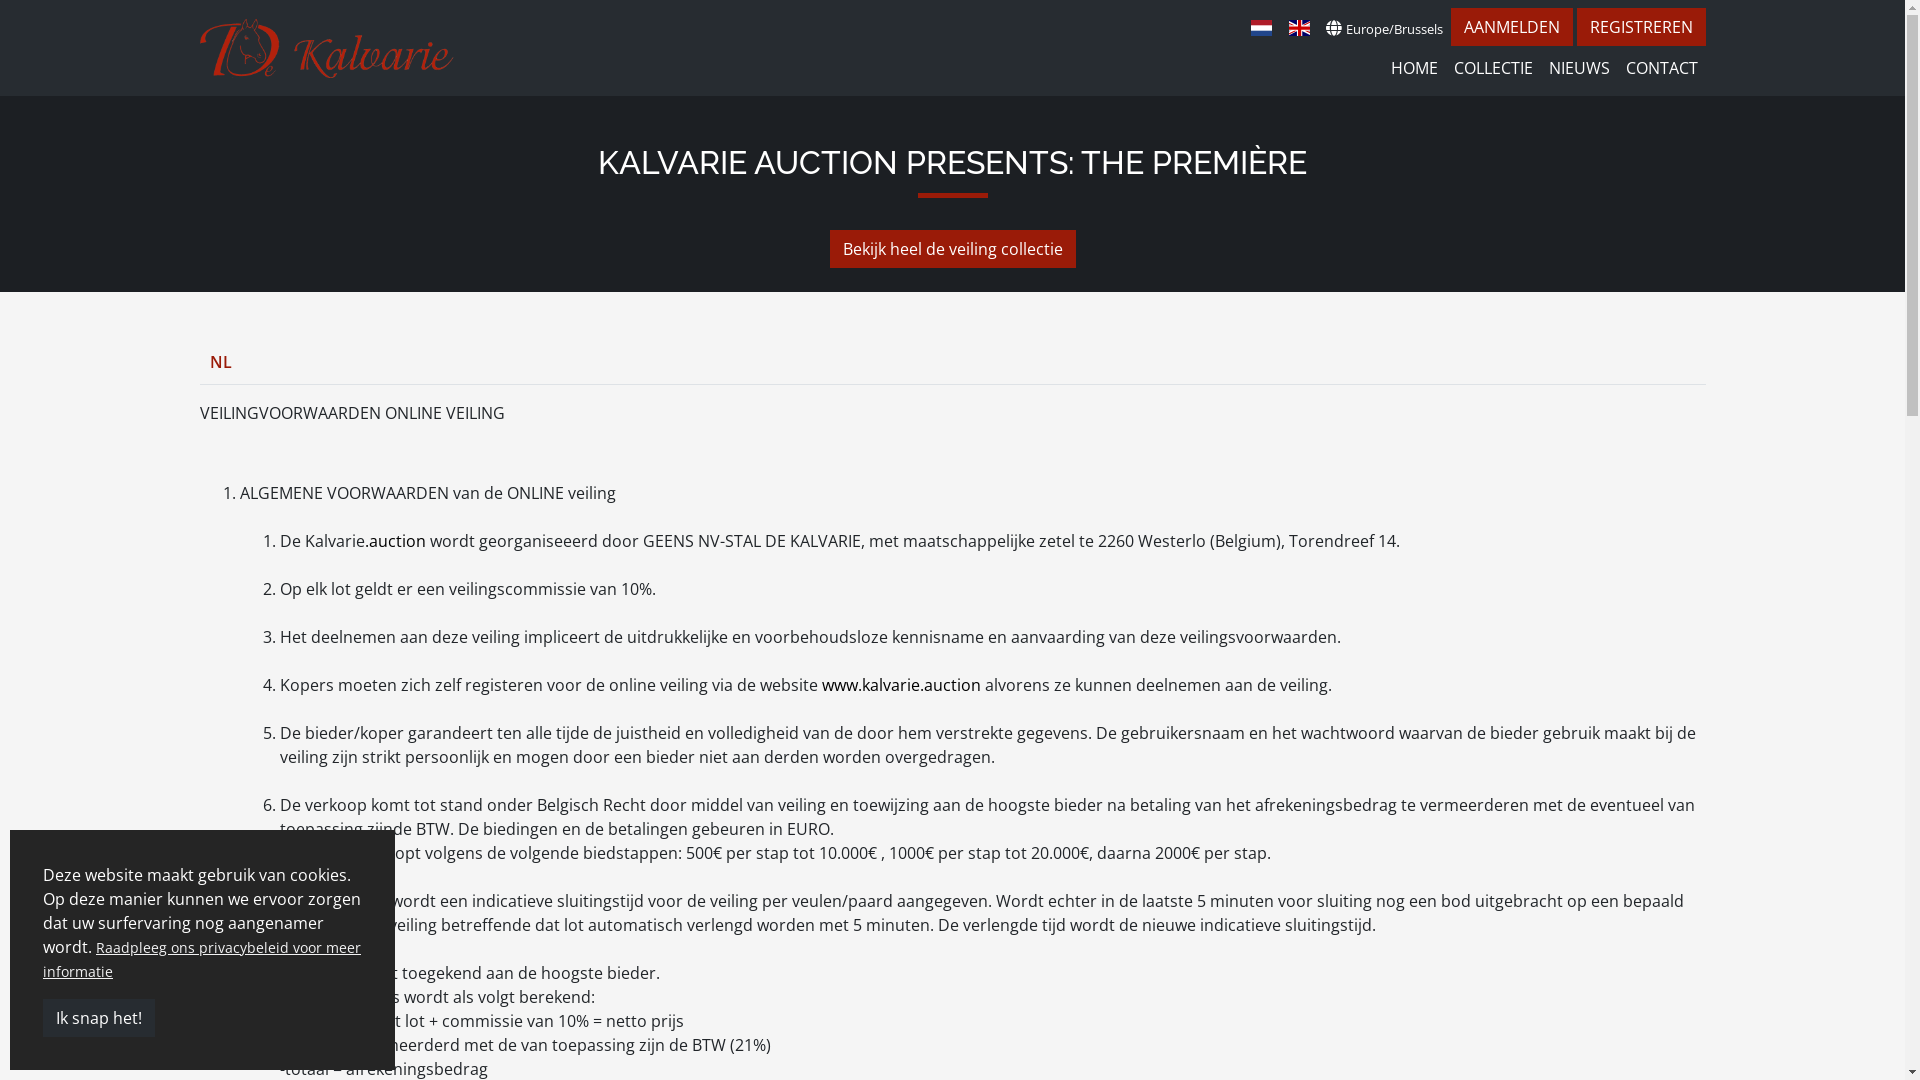 This screenshot has height=1080, width=1920. What do you see at coordinates (1384, 28) in the screenshot?
I see `Europe/Brussels` at bounding box center [1384, 28].